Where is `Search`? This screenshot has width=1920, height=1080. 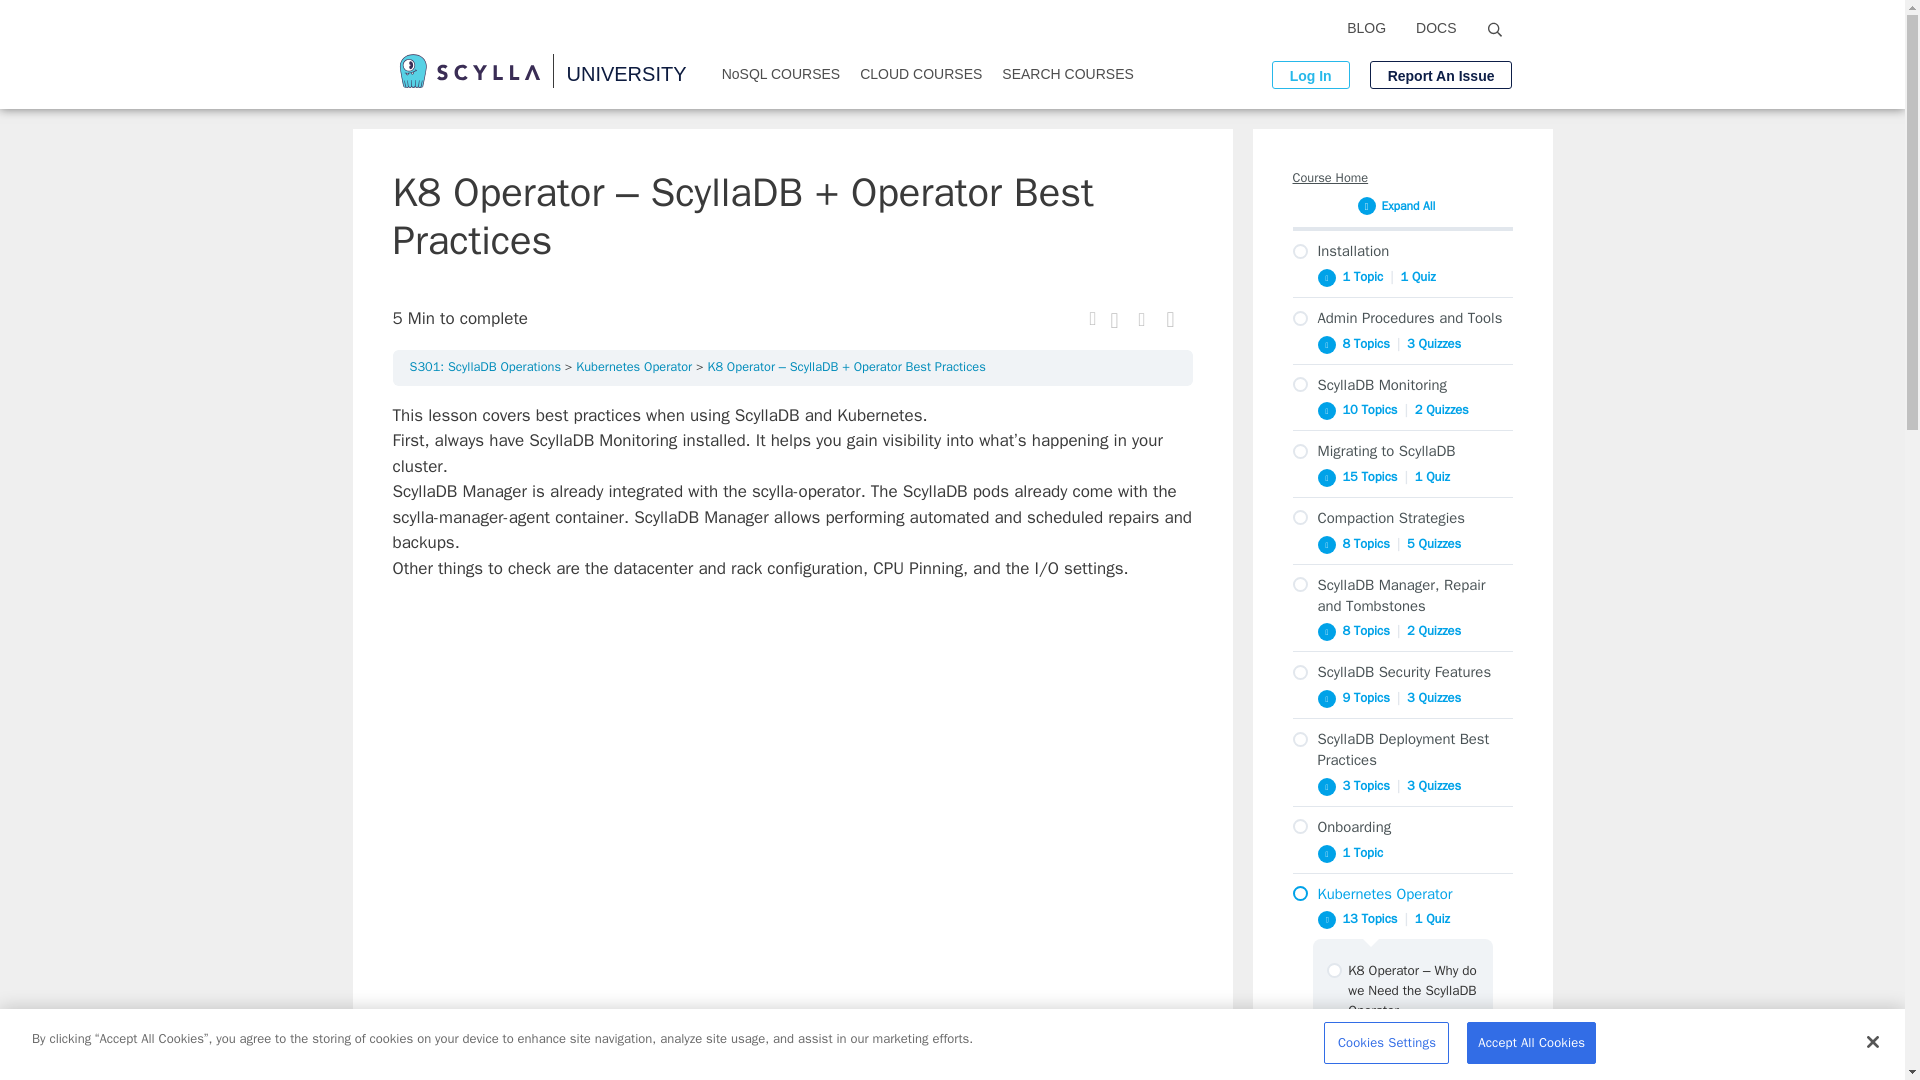
Search is located at coordinates (1499, 30).